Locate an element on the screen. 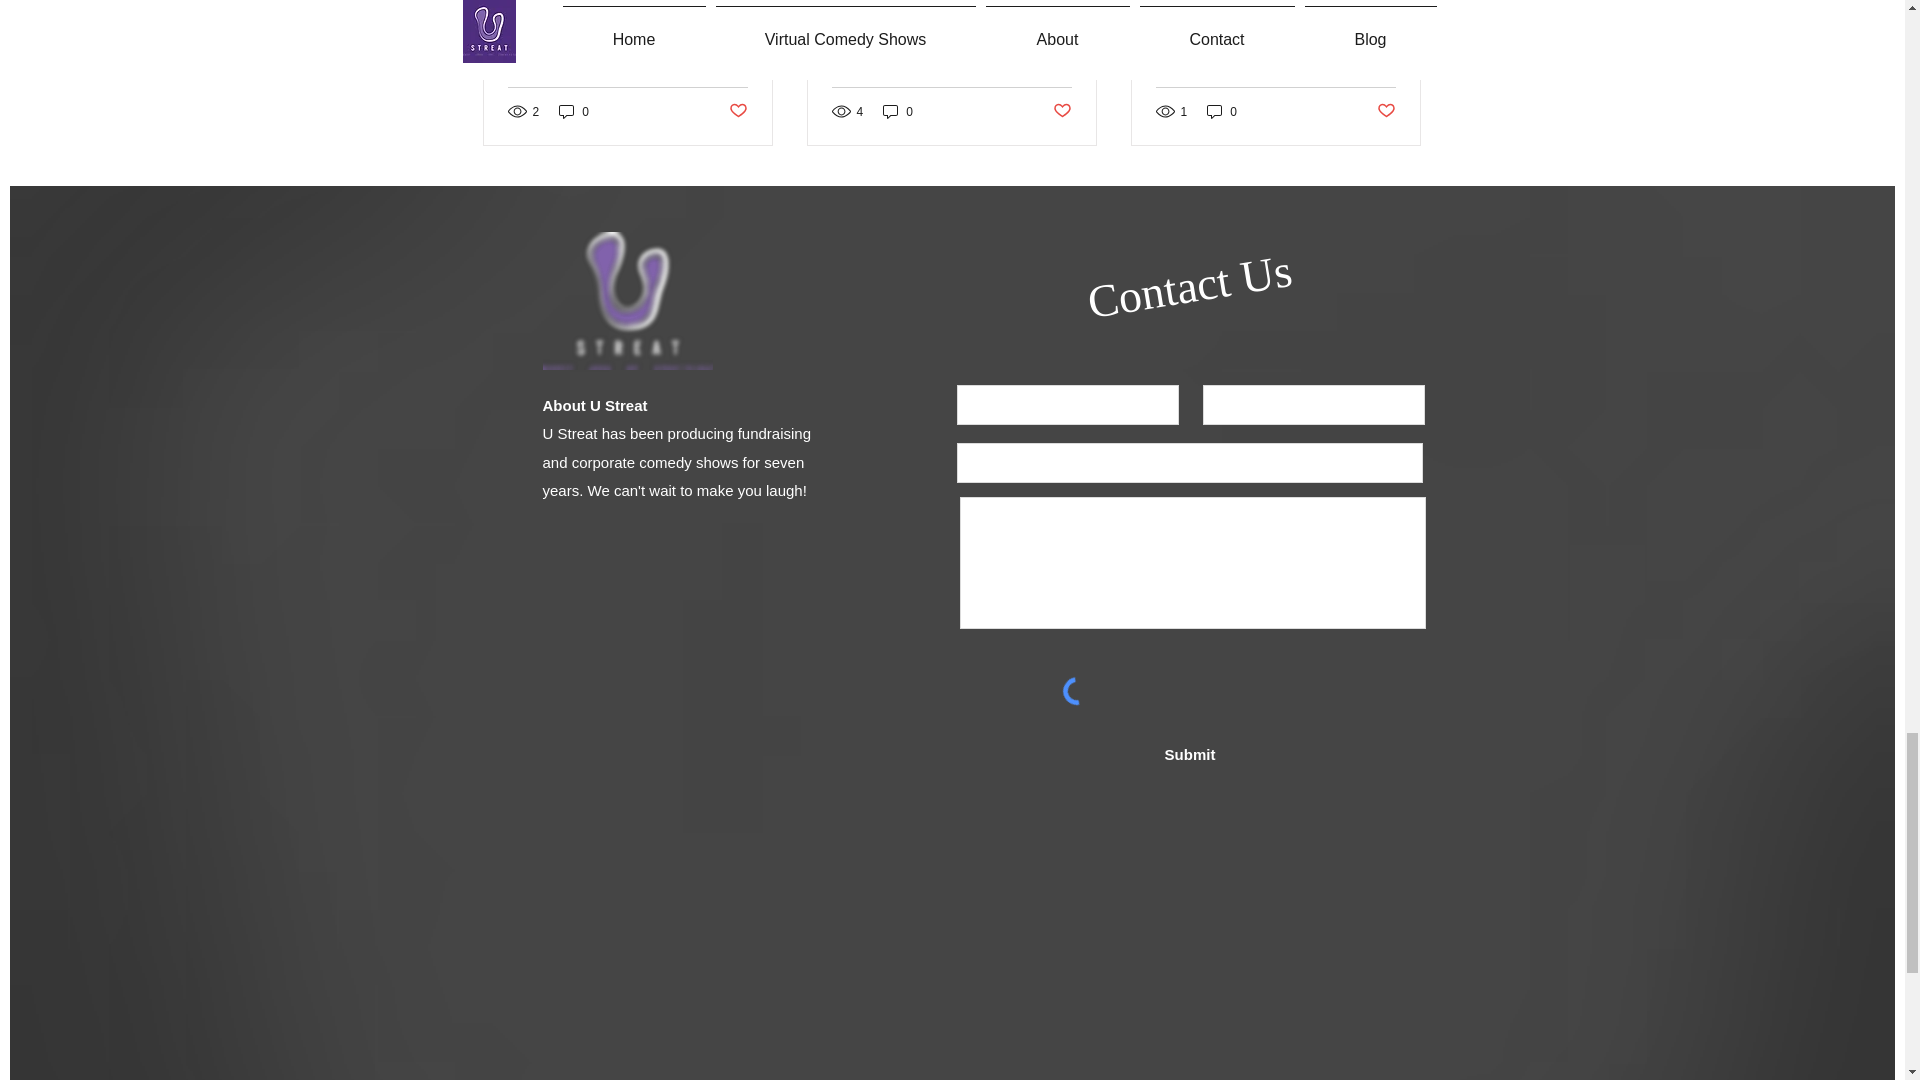  Post not marked as liked is located at coordinates (1062, 112).